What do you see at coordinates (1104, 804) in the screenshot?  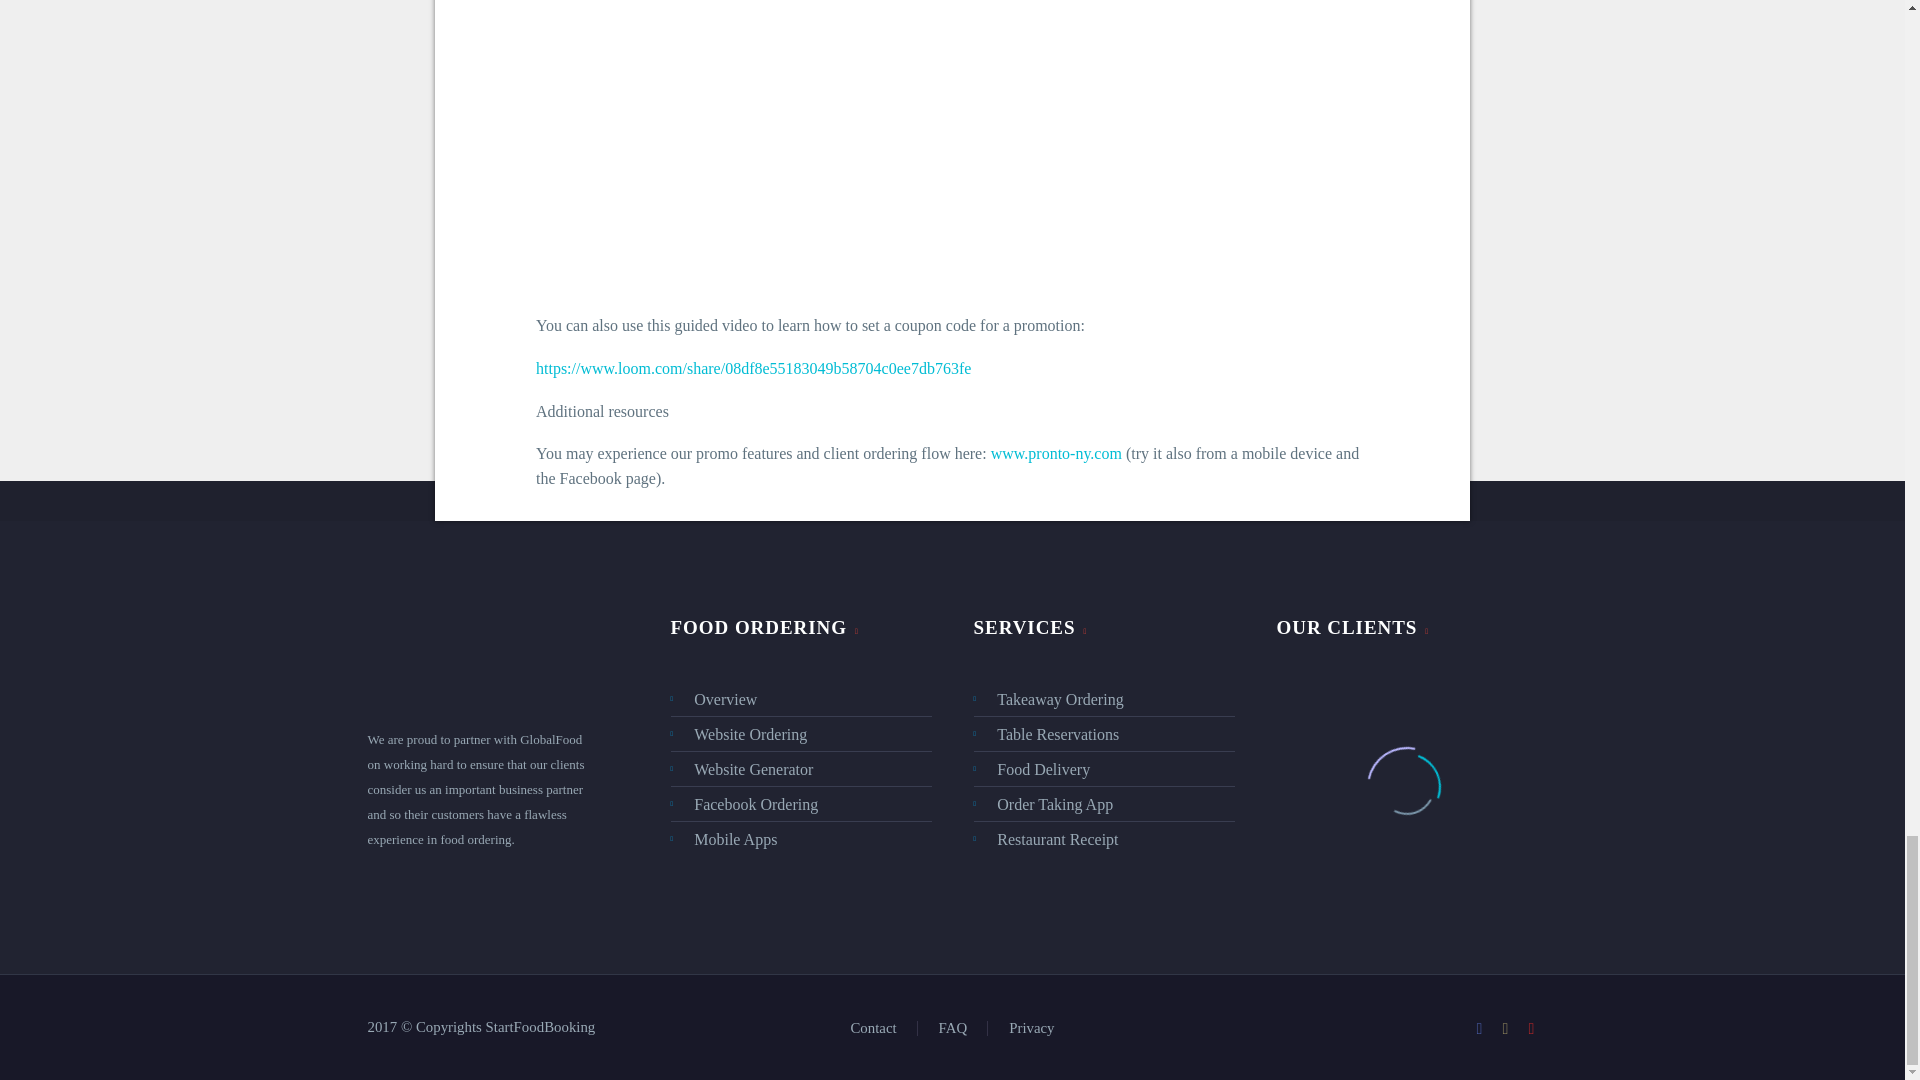 I see `Order Taking App` at bounding box center [1104, 804].